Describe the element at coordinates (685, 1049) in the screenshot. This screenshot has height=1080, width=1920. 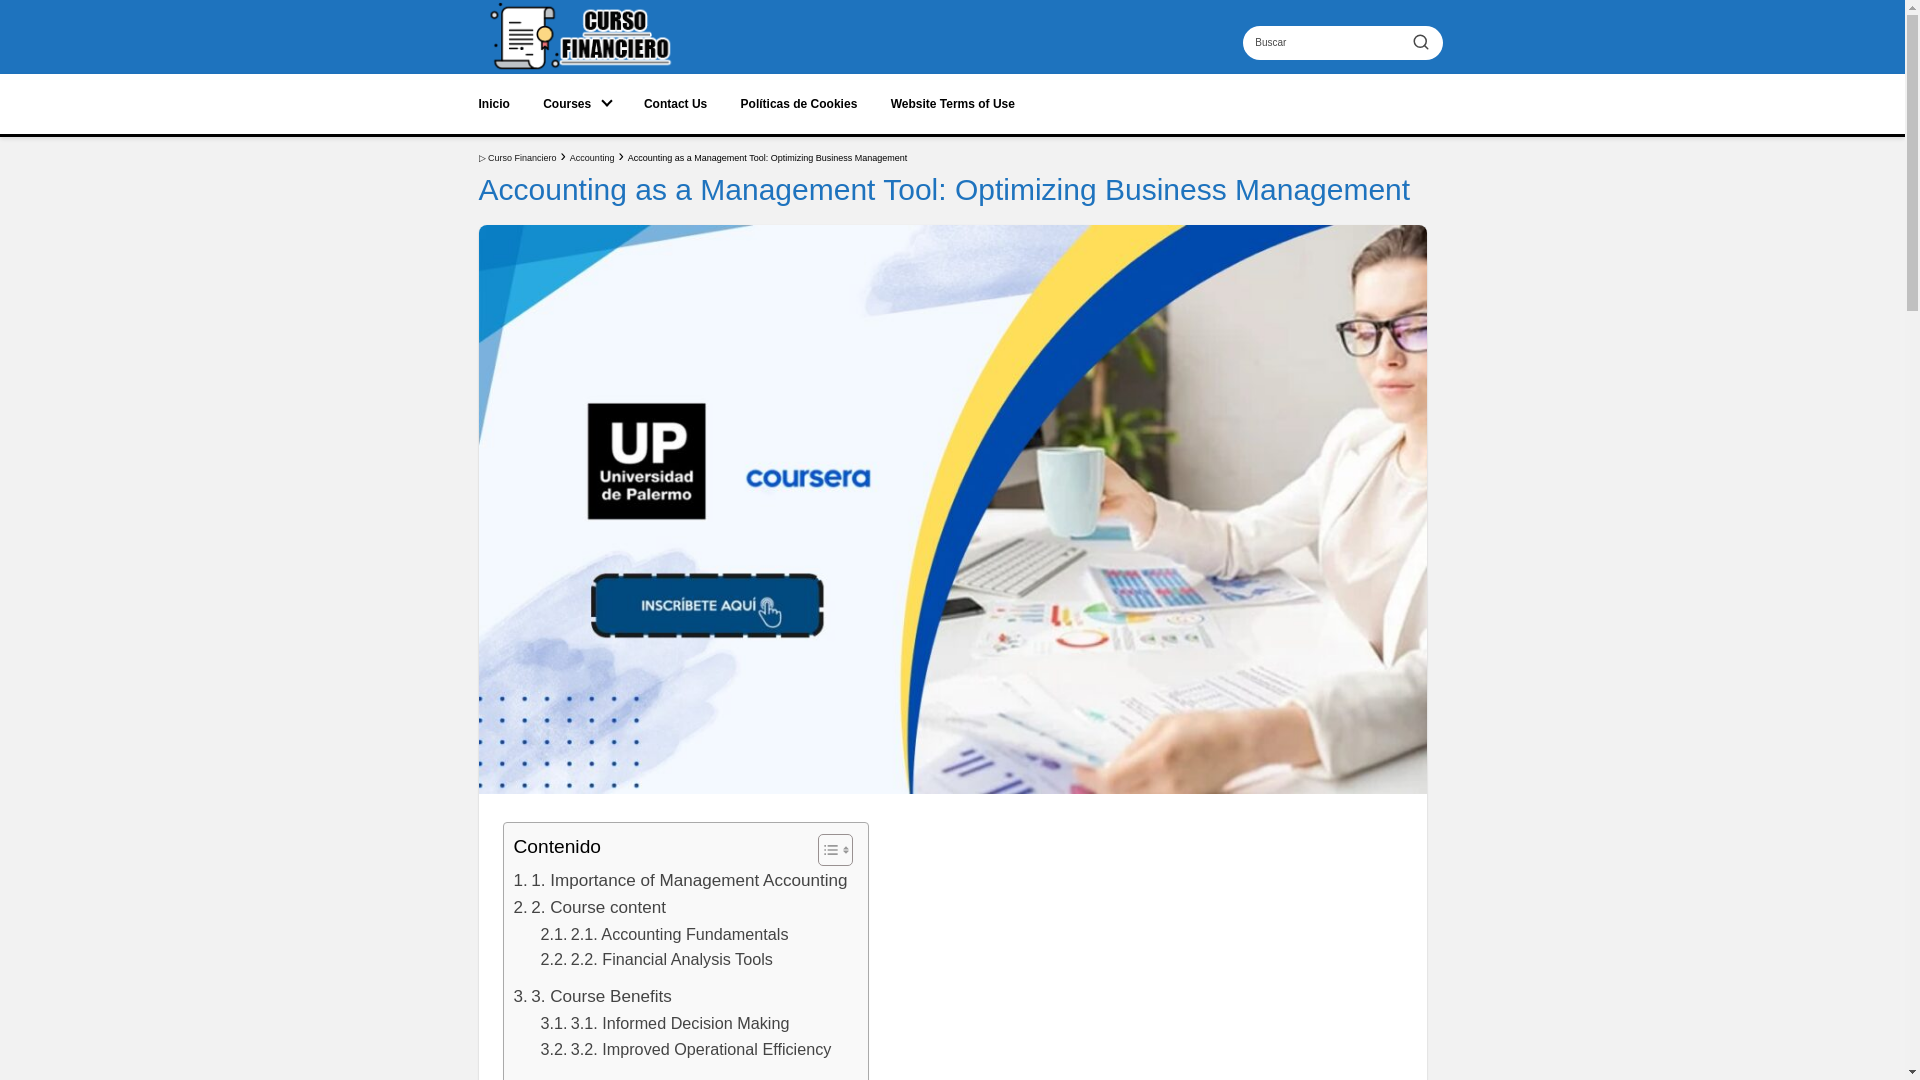
I see `3.2. Improved Operational Efficiency` at that location.